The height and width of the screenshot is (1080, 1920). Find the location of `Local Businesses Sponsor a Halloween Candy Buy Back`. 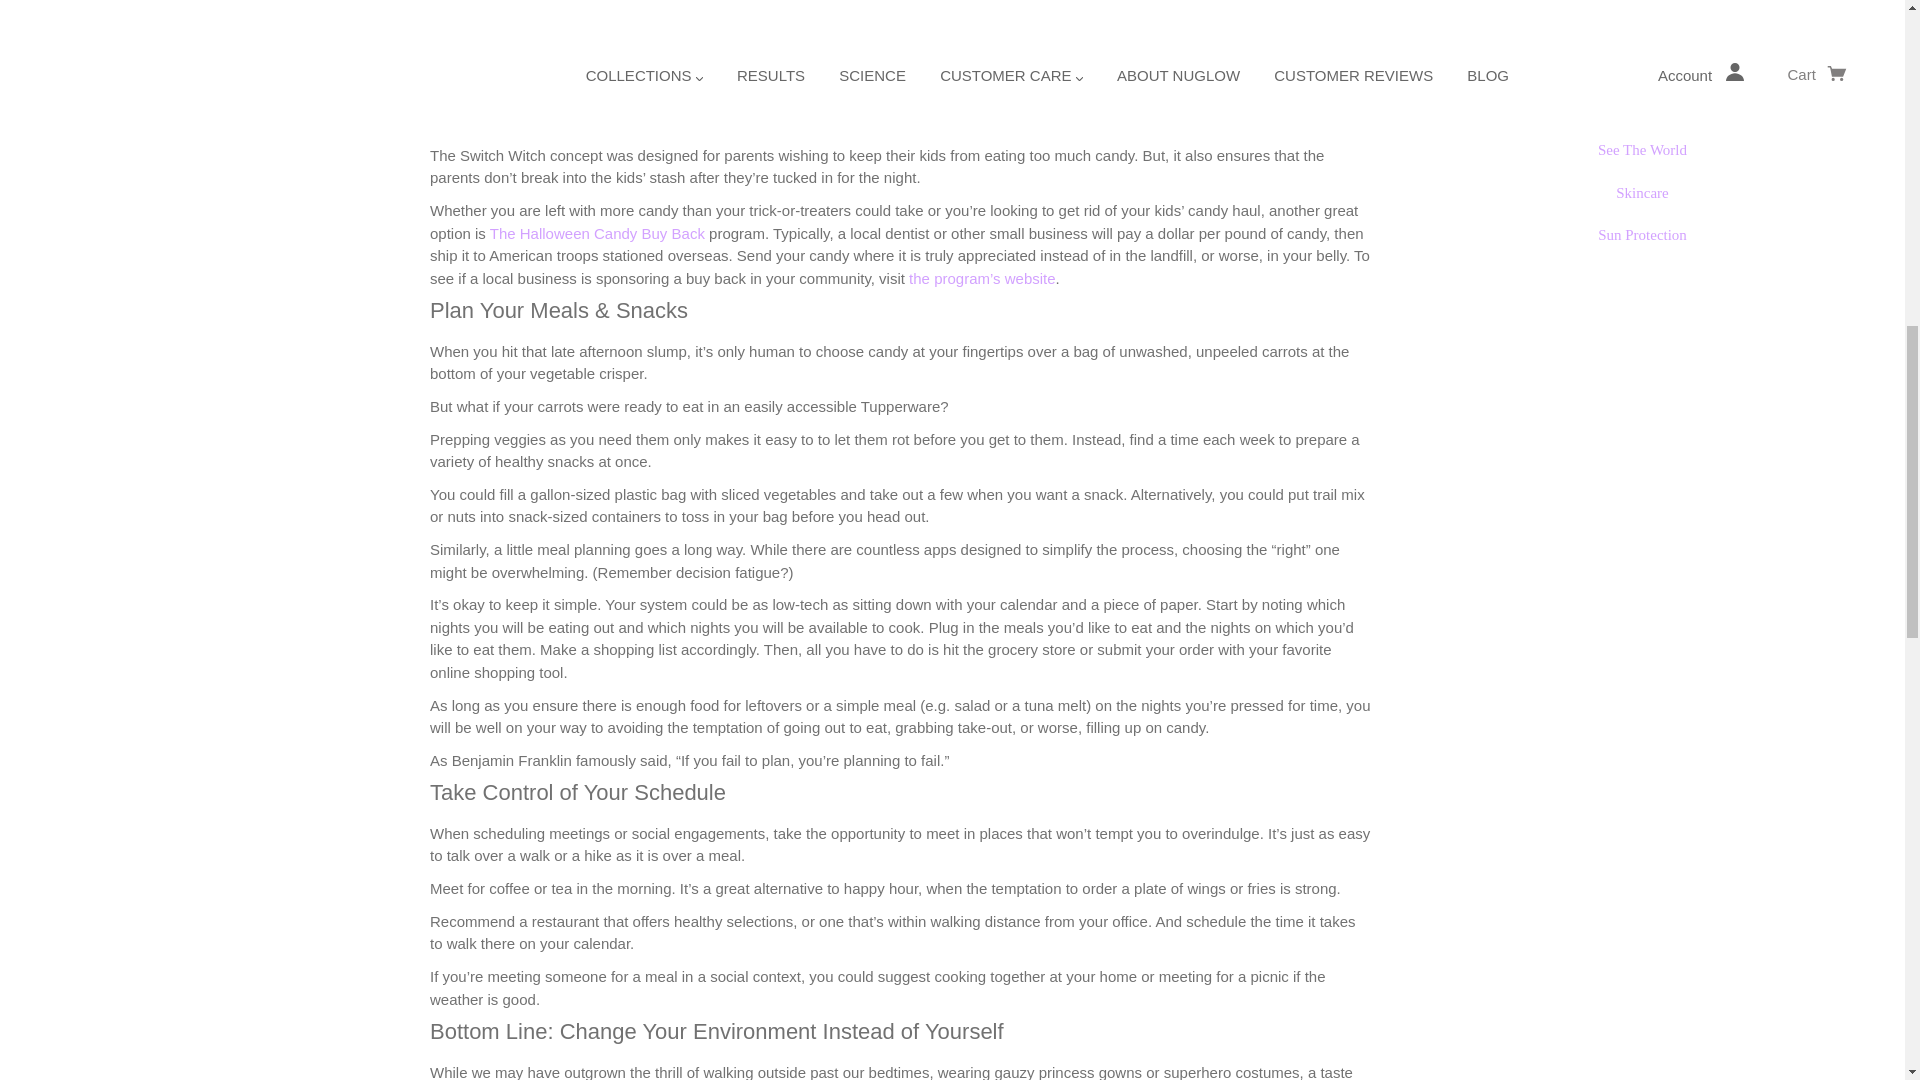

Local Businesses Sponsor a Halloween Candy Buy Back is located at coordinates (981, 278).